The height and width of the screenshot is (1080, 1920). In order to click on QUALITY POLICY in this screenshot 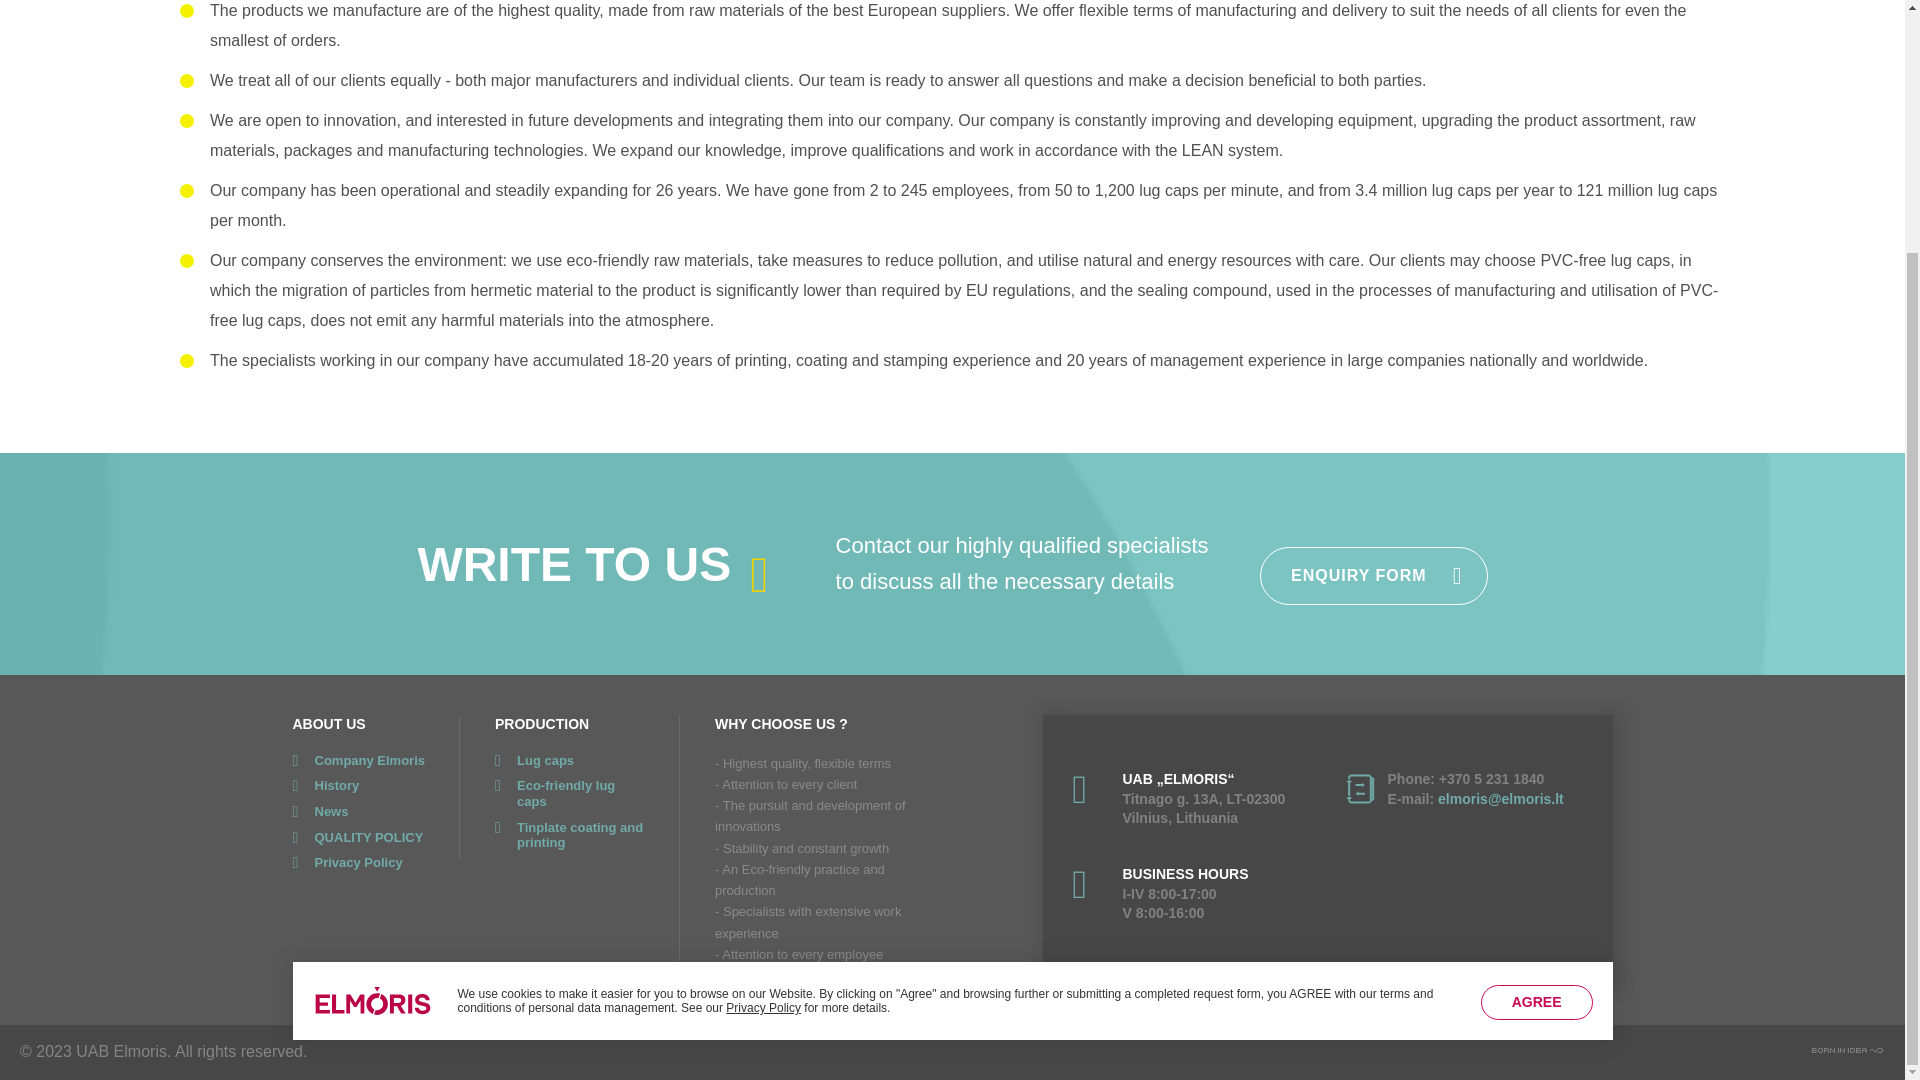, I will do `click(358, 838)`.